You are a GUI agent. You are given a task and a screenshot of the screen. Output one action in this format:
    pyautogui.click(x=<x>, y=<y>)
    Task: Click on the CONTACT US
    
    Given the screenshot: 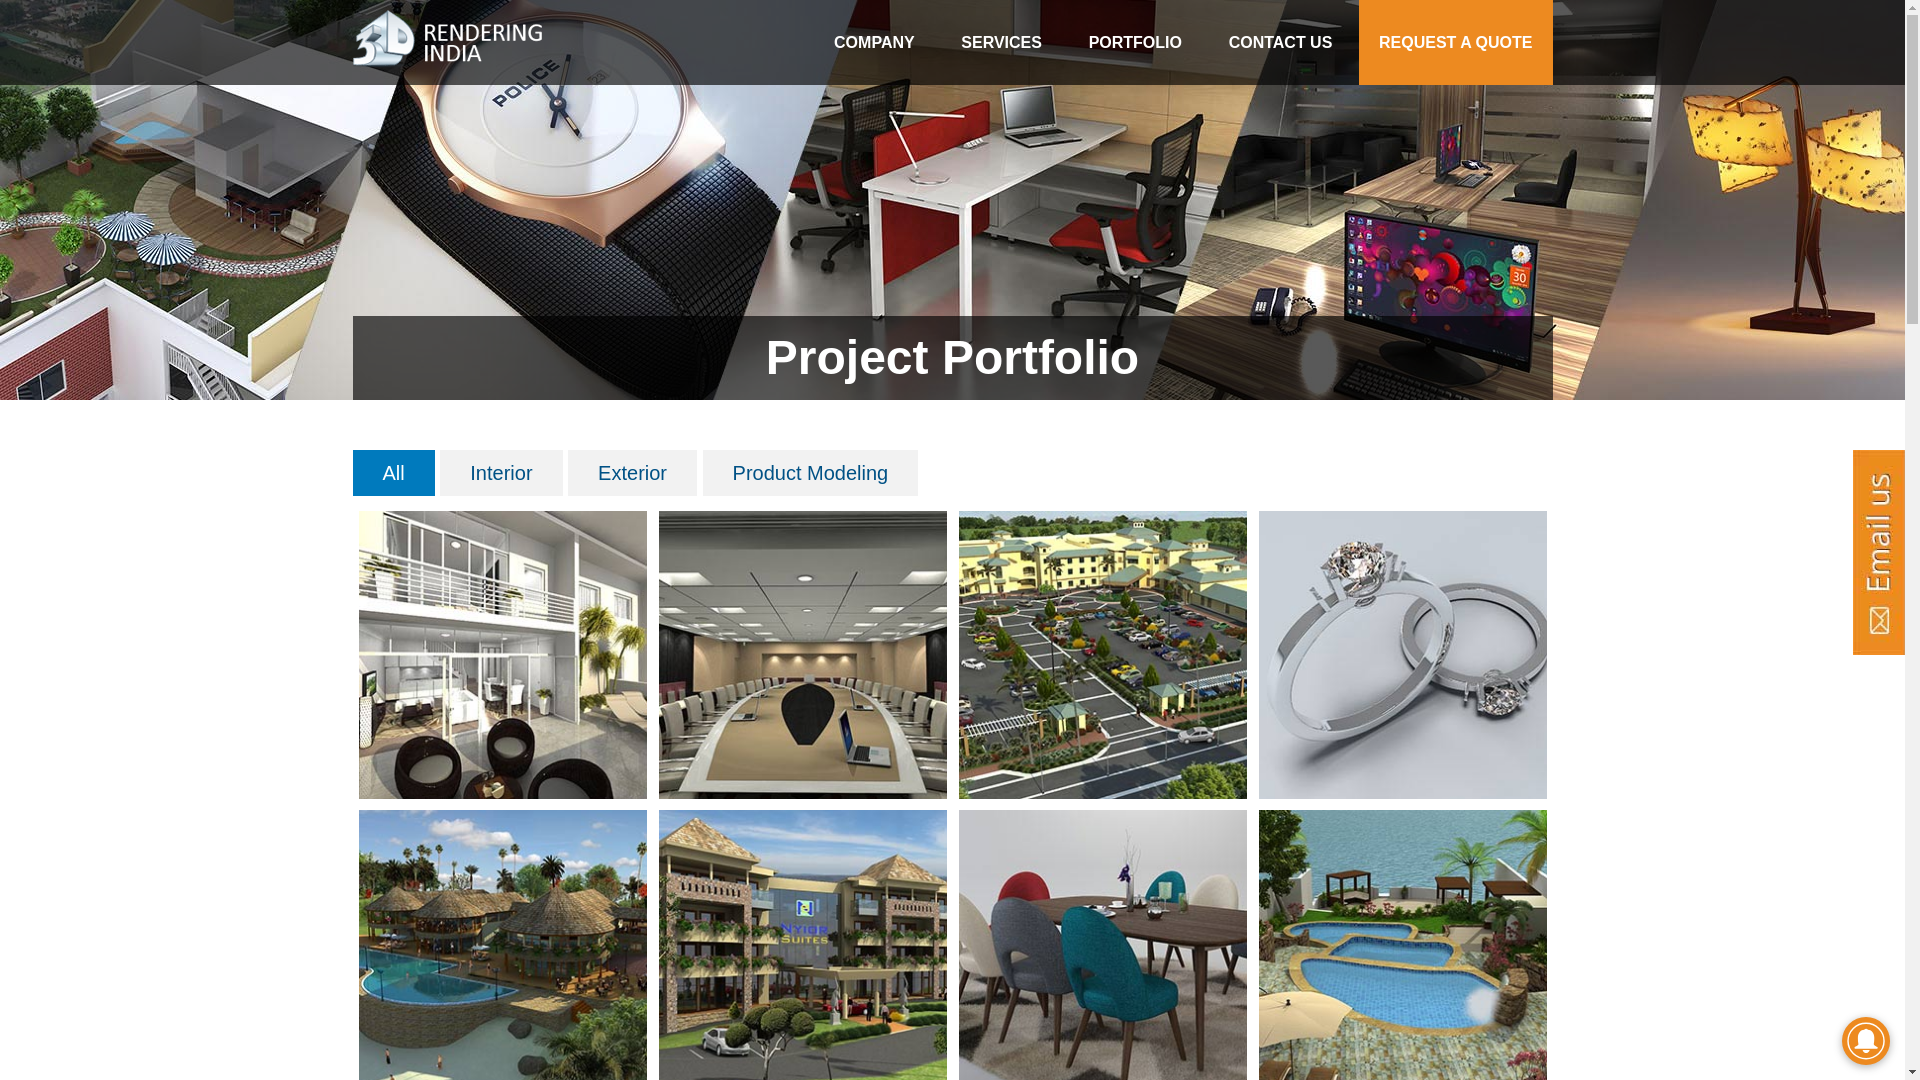 What is the action you would take?
    pyautogui.click(x=1281, y=42)
    